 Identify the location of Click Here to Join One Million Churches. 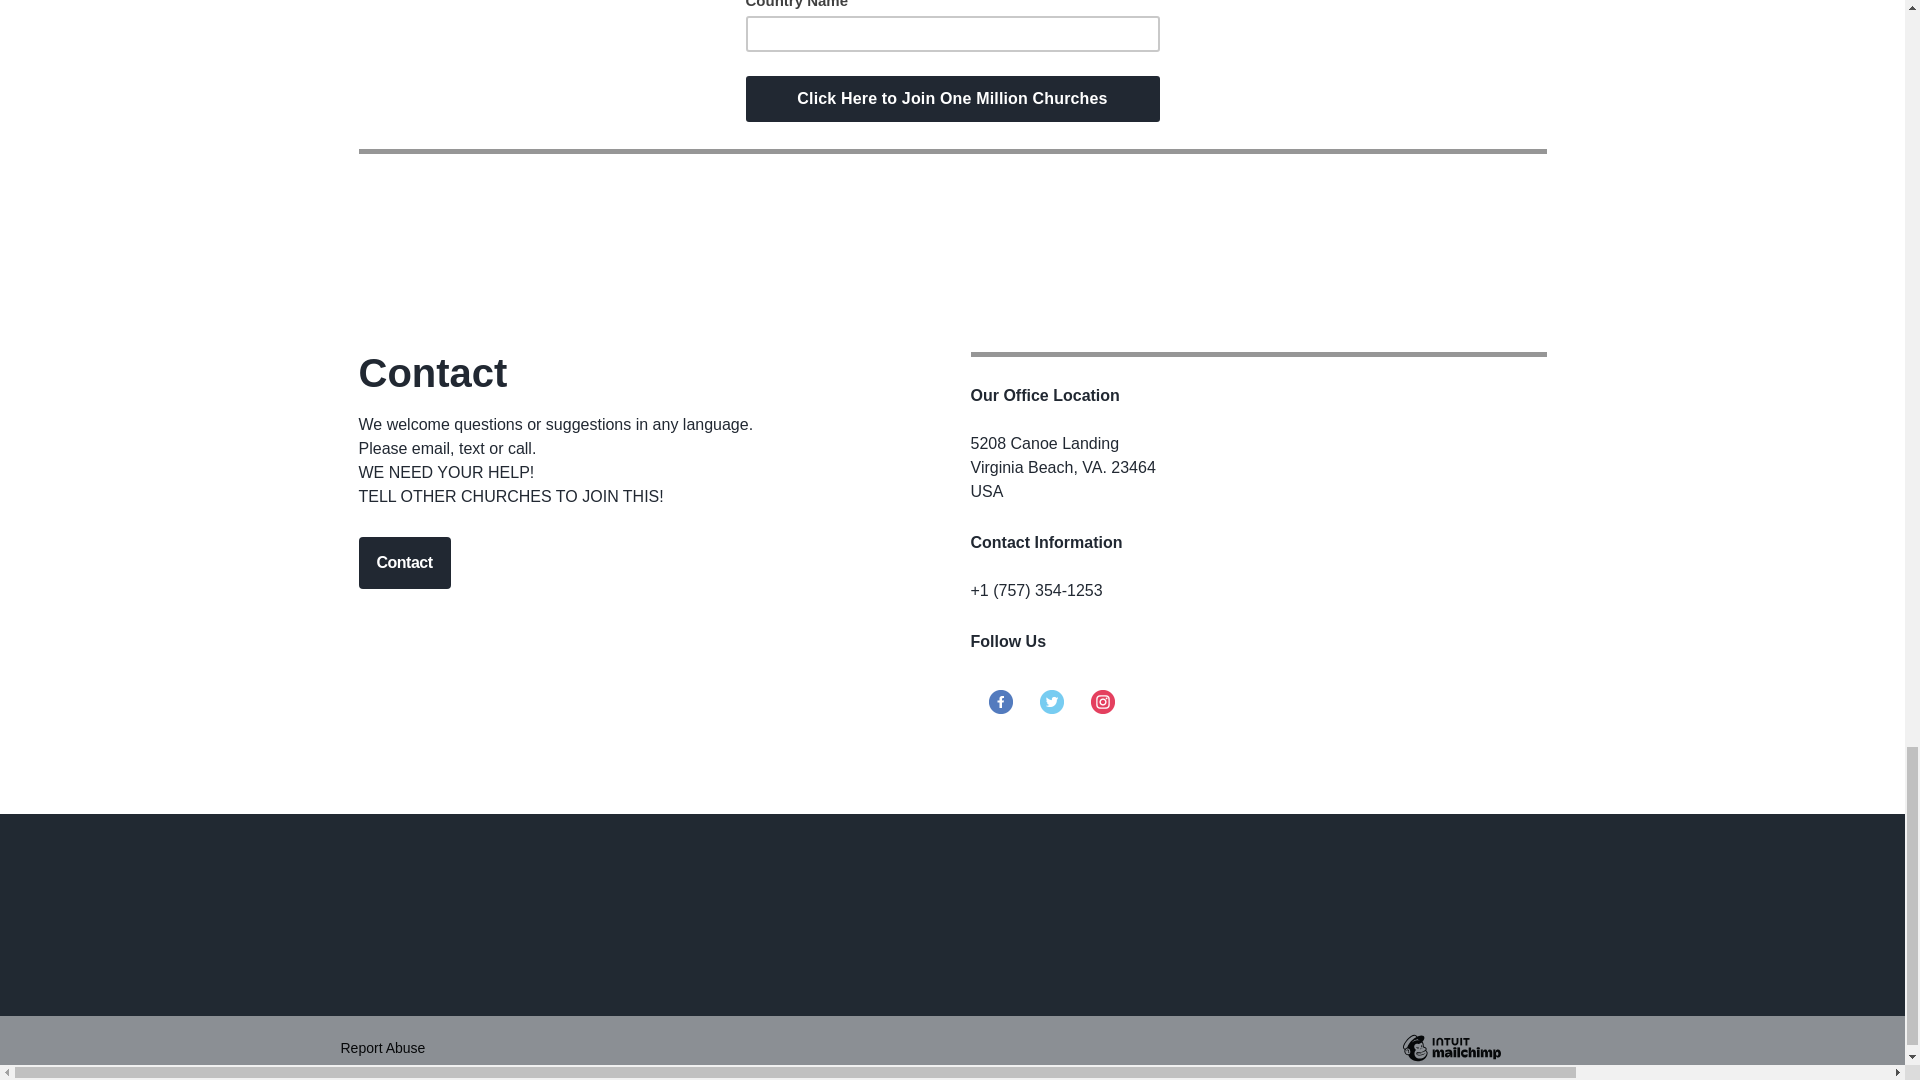
(952, 98).